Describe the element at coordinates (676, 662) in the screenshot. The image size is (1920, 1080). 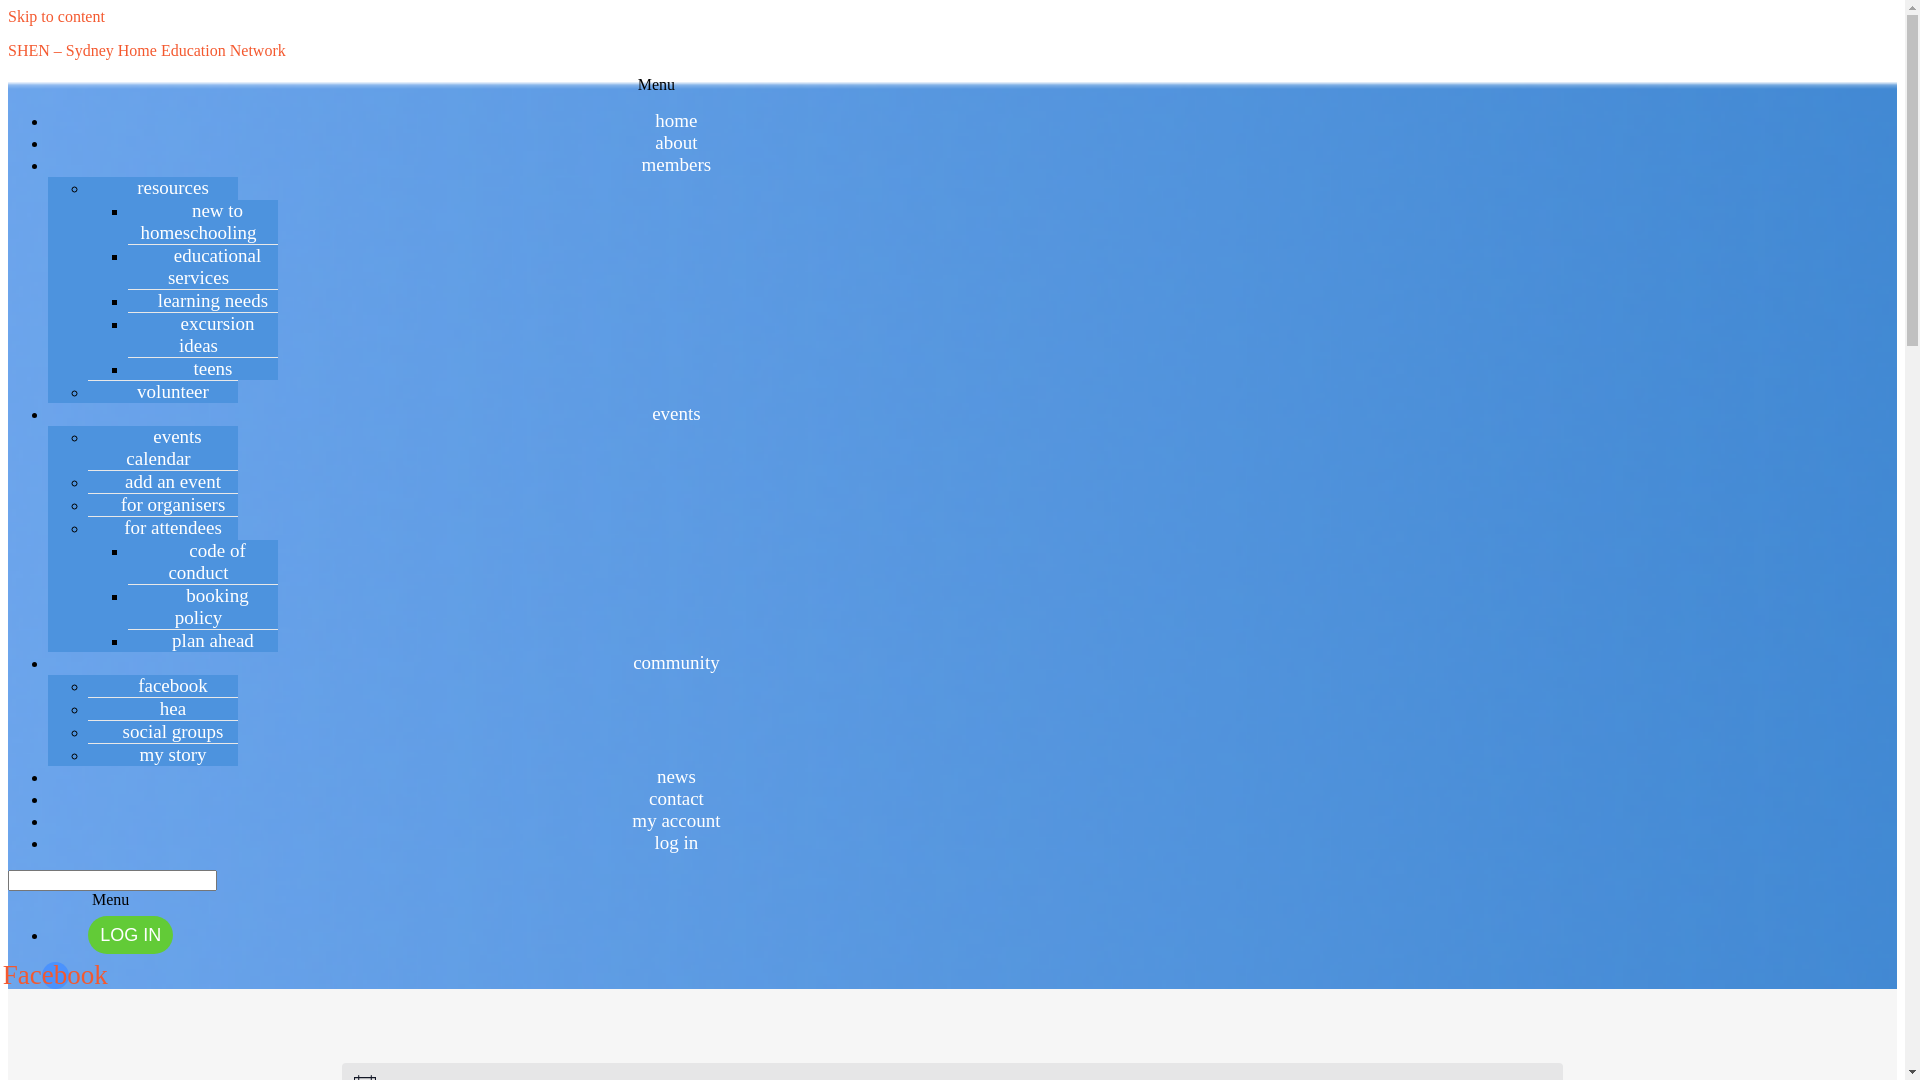
I see `community` at that location.